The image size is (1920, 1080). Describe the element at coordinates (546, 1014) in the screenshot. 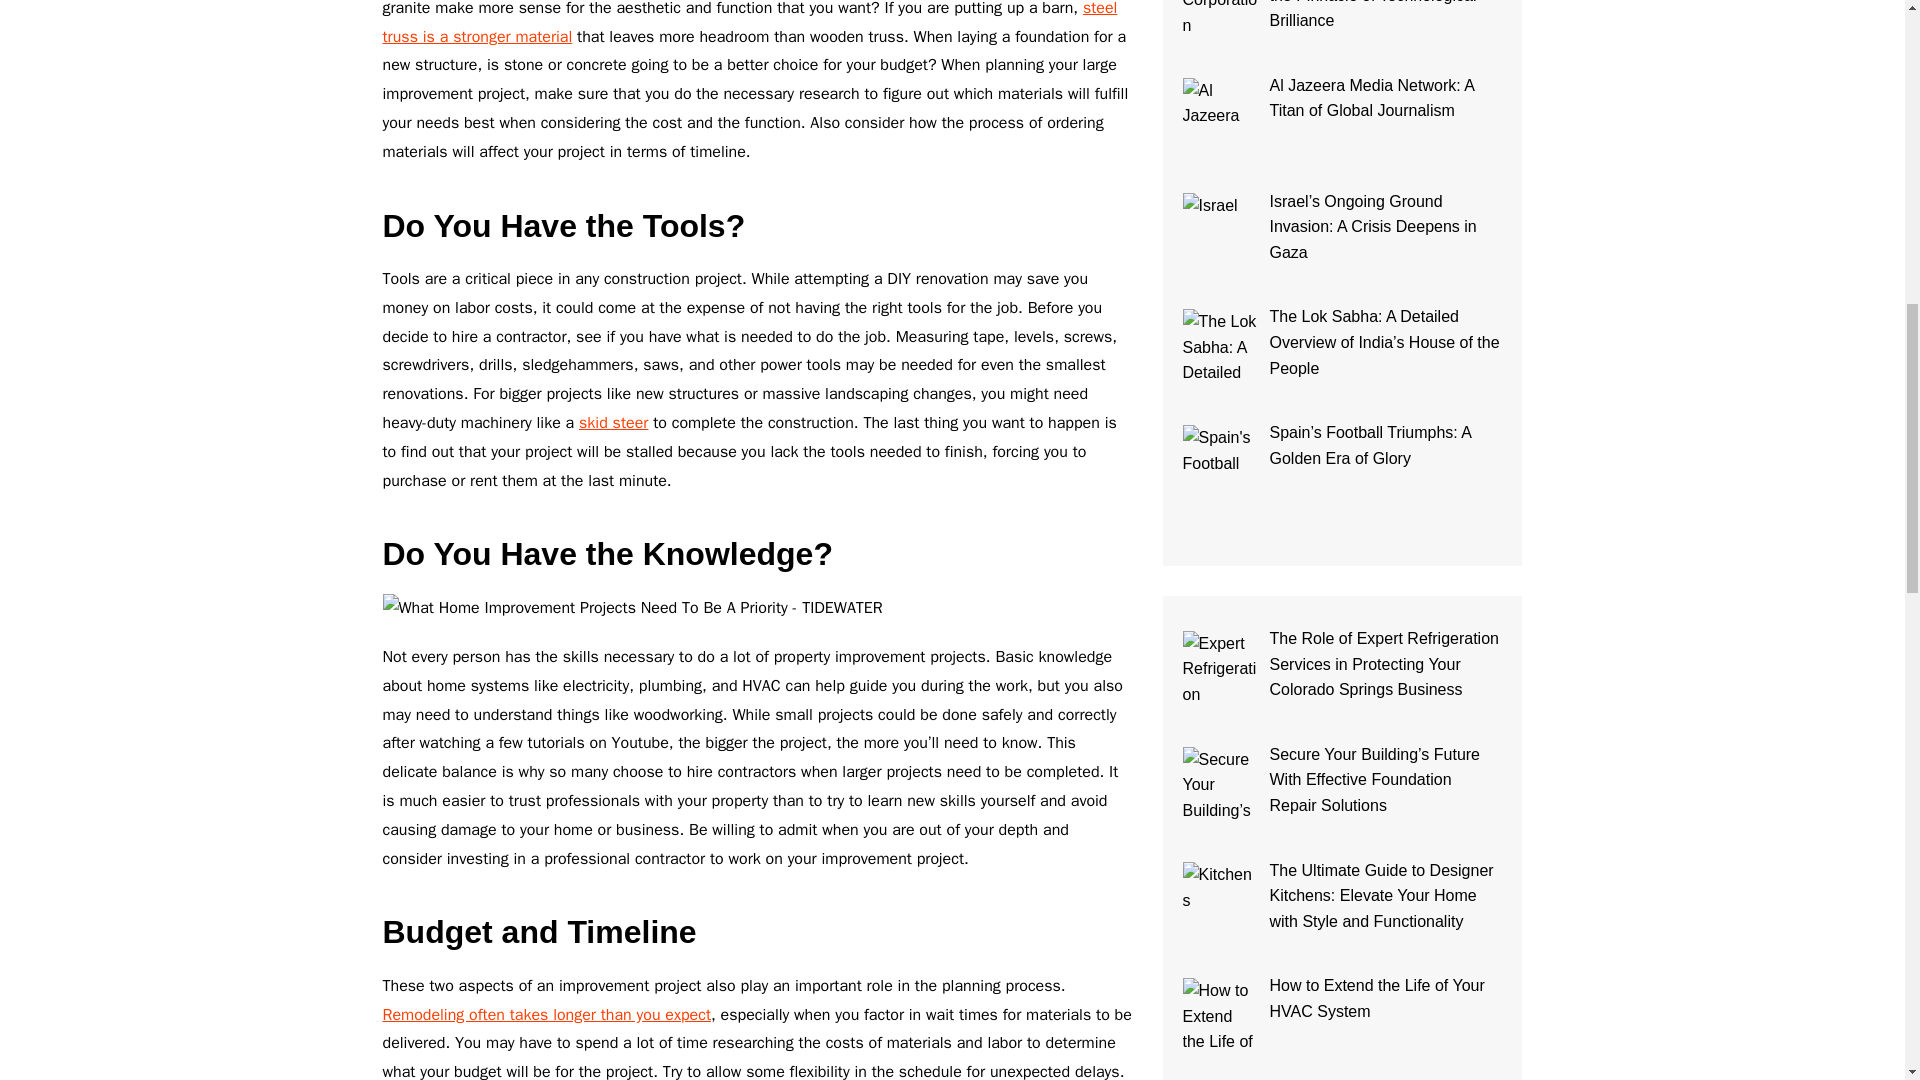

I see `Remodeling often takes longer than you expect` at that location.